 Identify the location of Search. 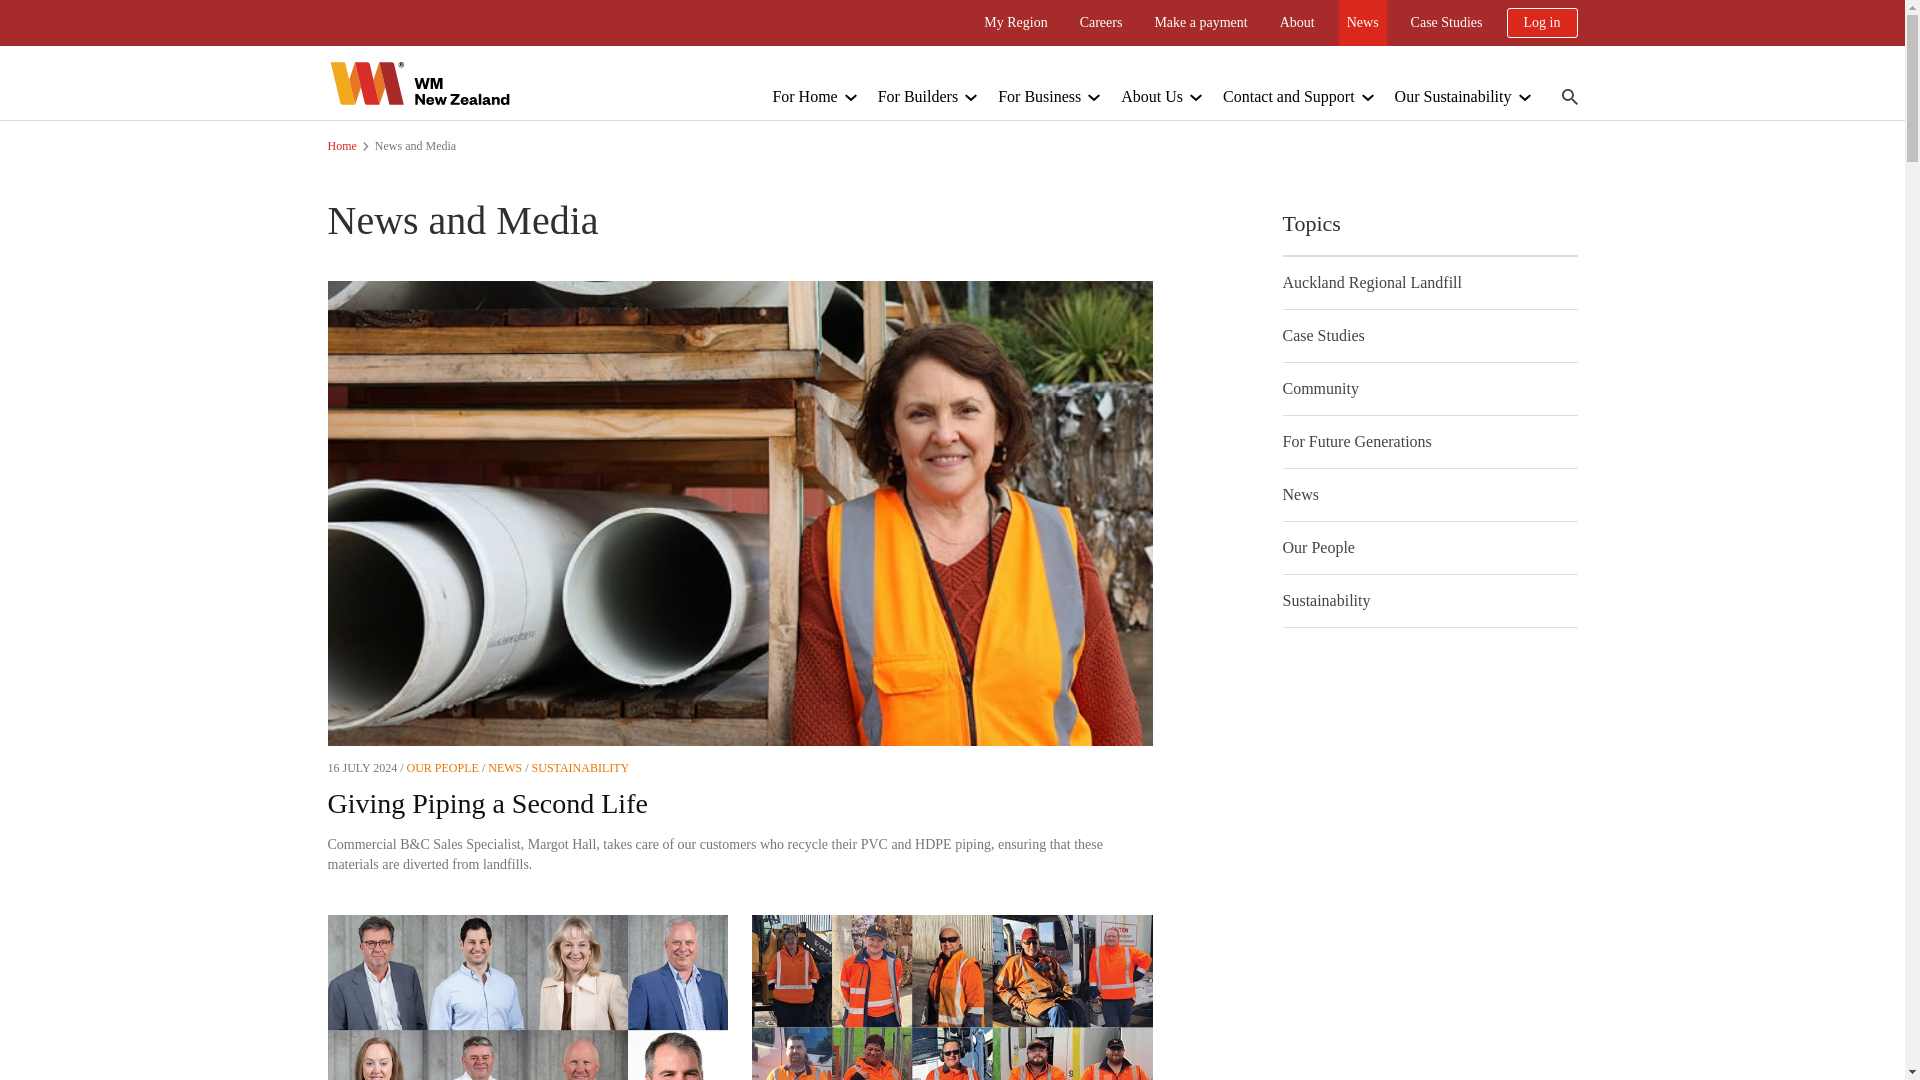
(1570, 96).